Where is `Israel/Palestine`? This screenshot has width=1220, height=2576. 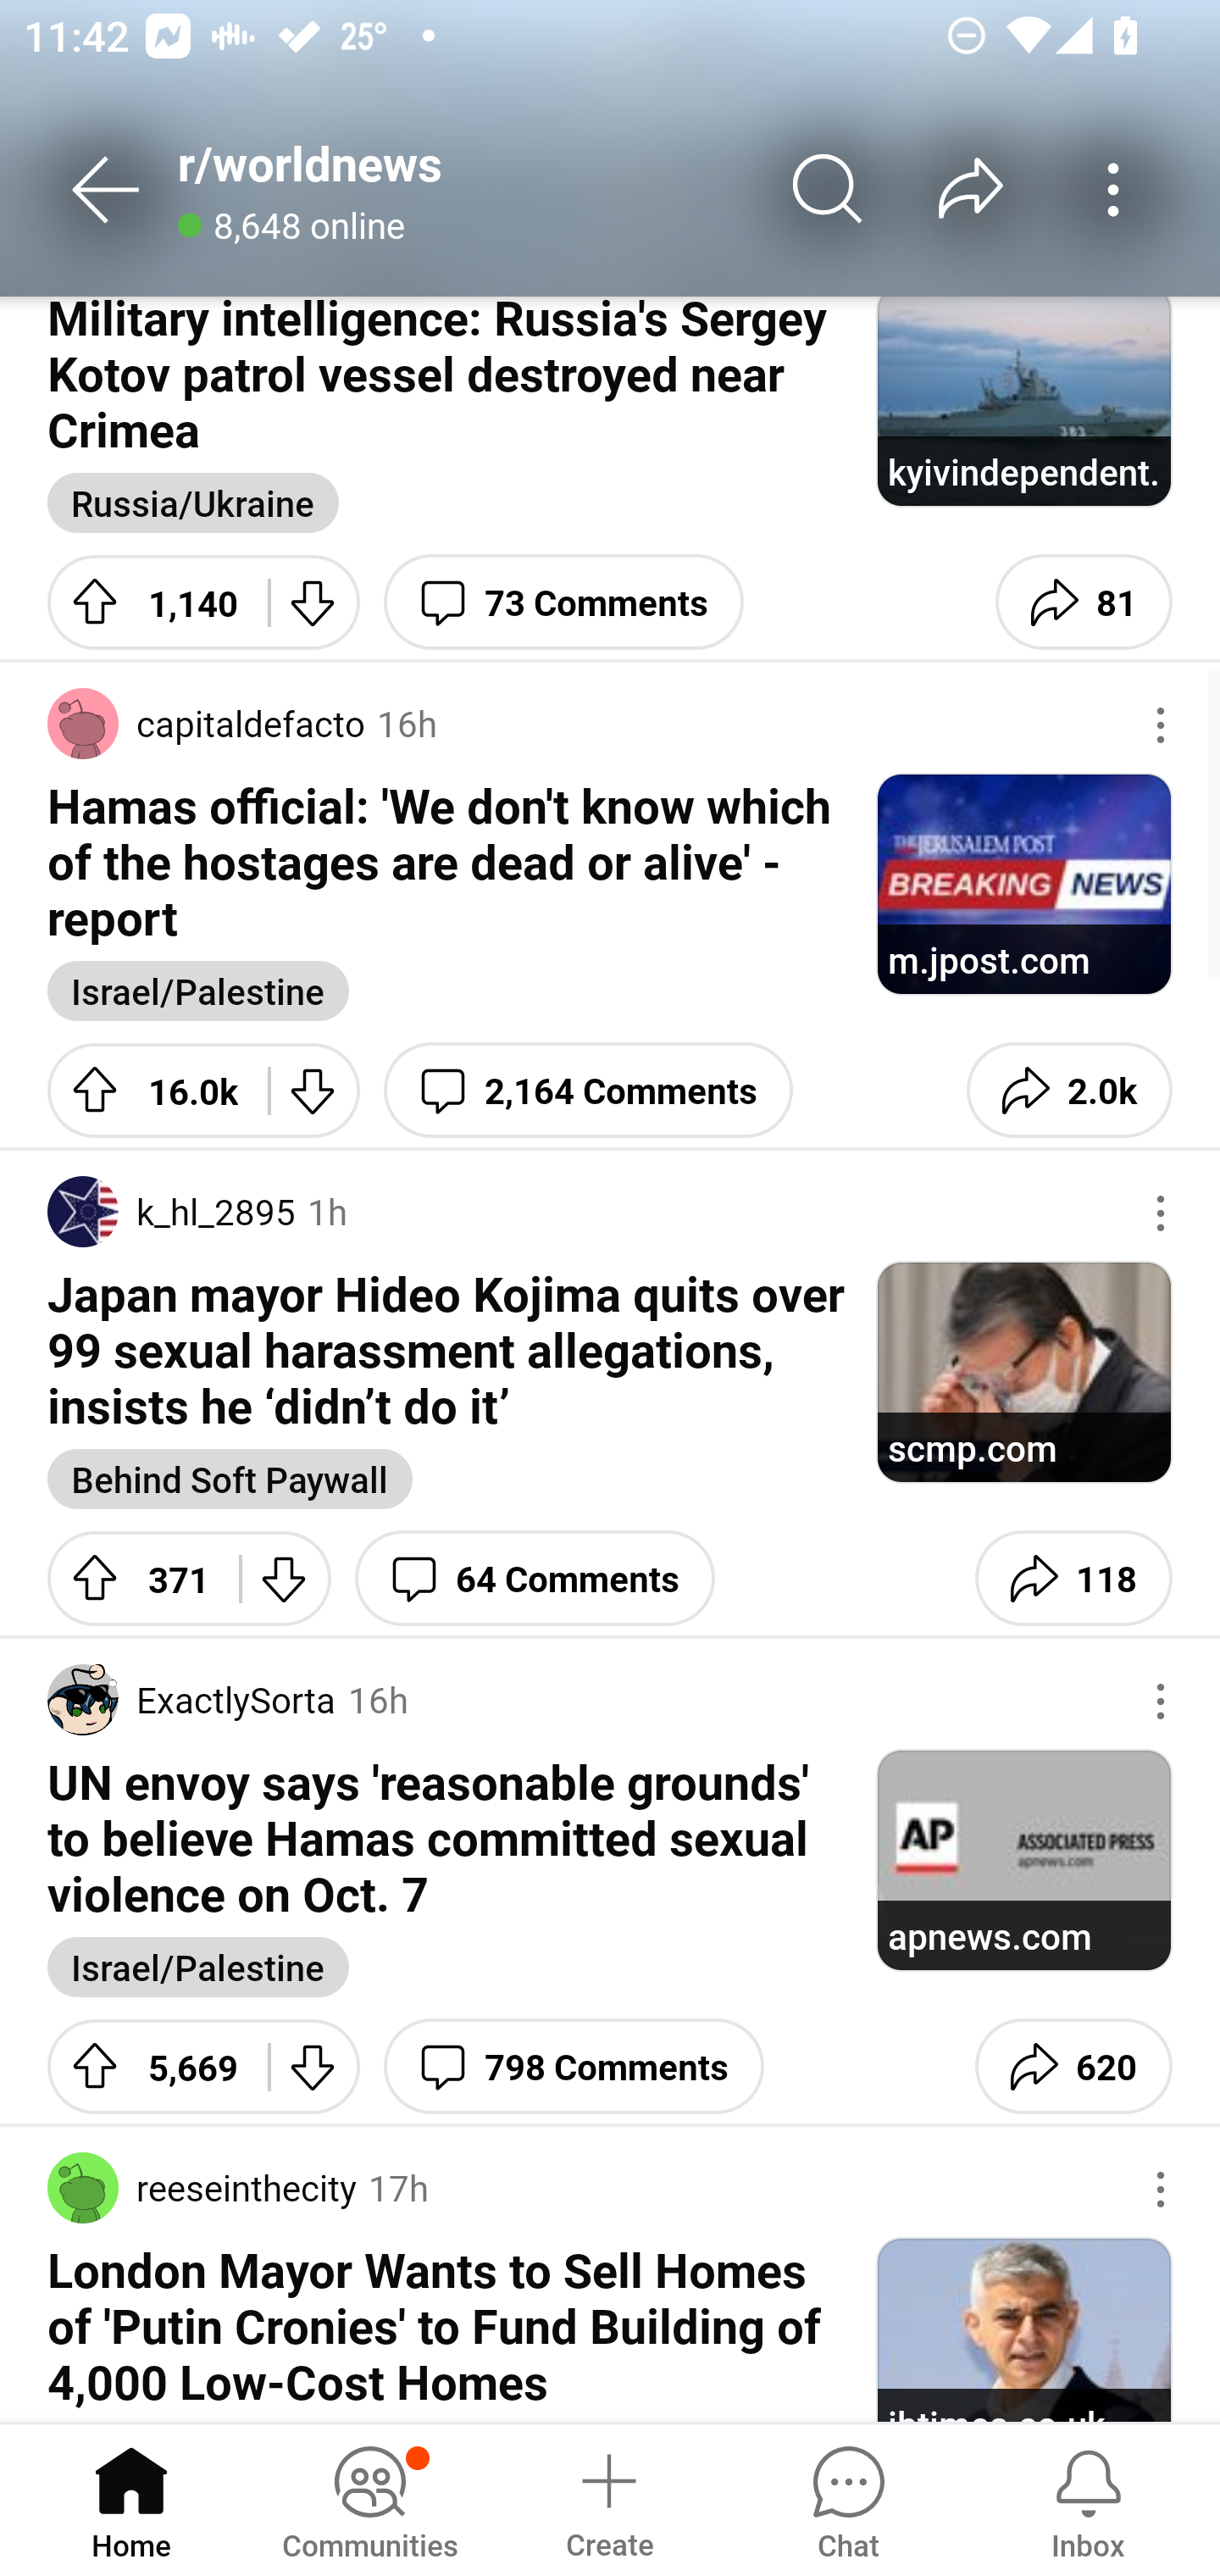 Israel/Palestine is located at coordinates (198, 1966).